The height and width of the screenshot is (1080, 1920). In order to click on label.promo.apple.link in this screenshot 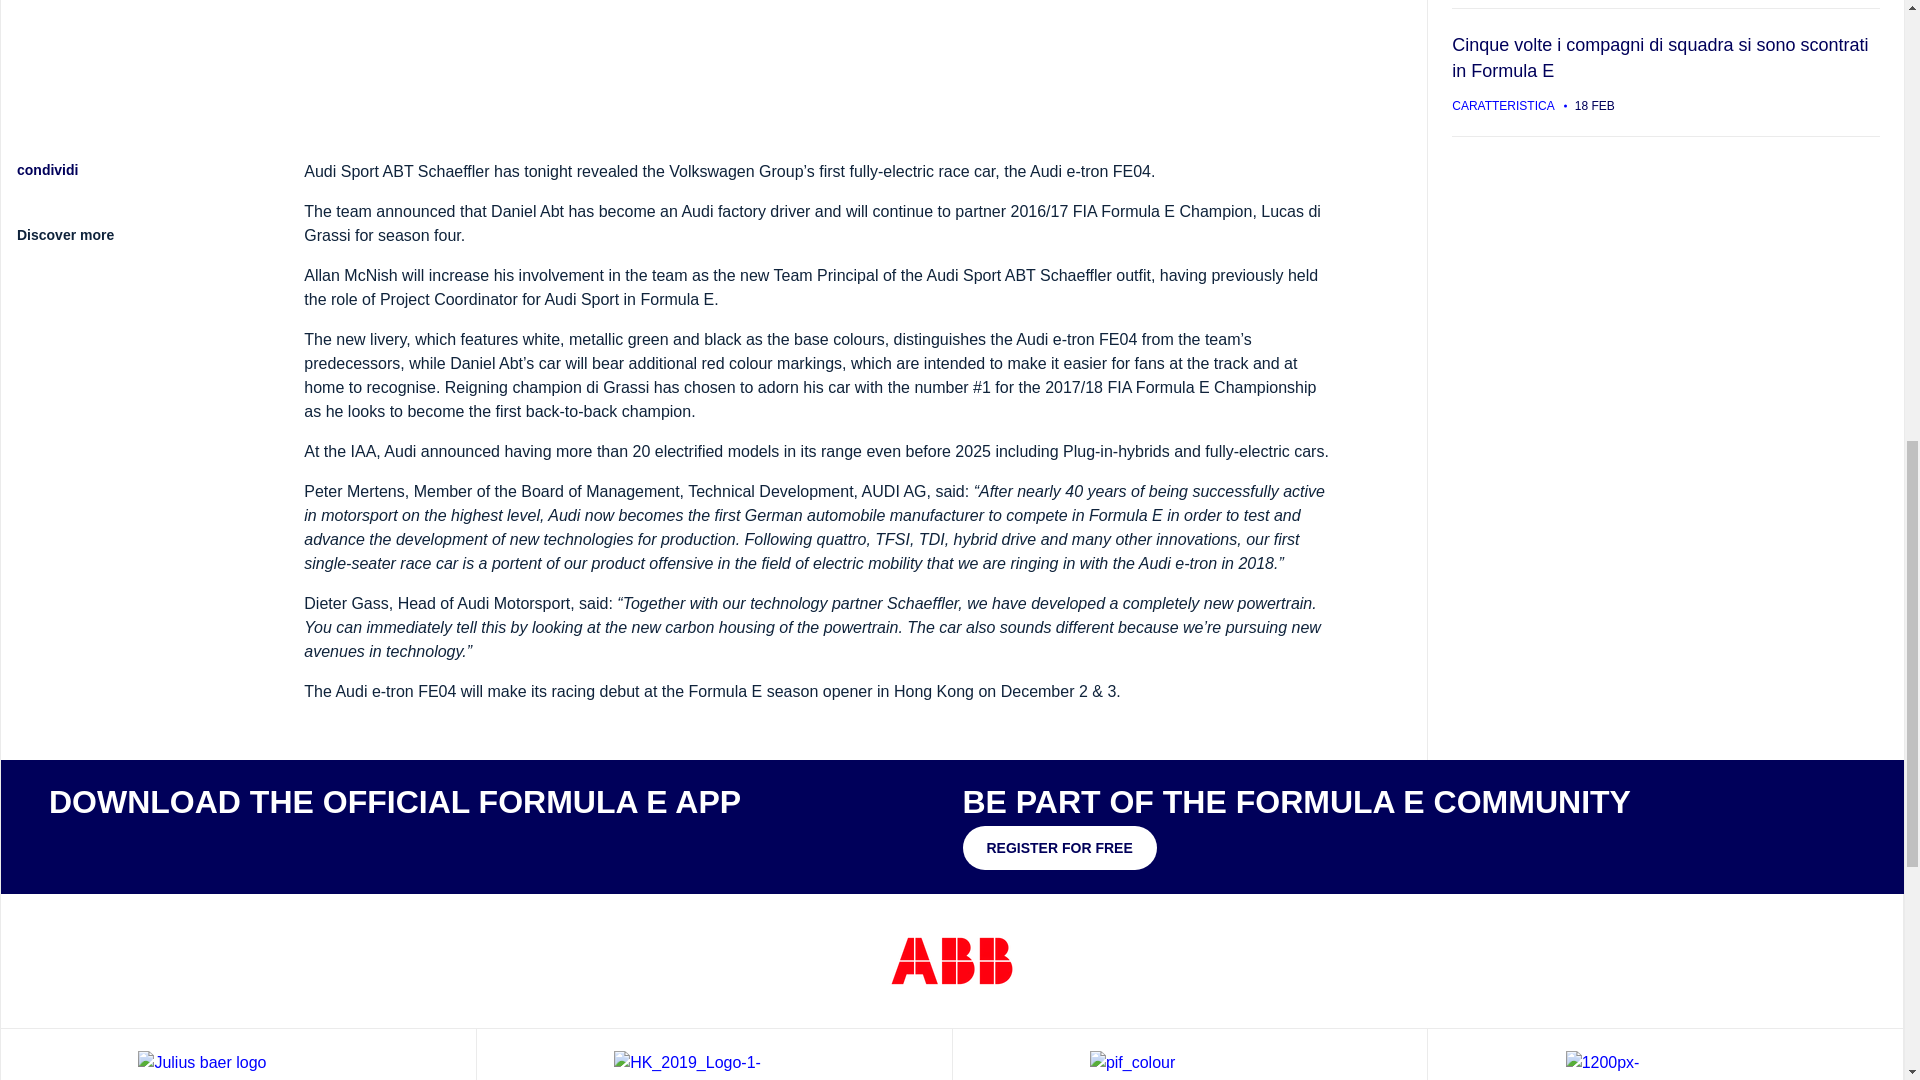, I will do `click(108, 845)`.